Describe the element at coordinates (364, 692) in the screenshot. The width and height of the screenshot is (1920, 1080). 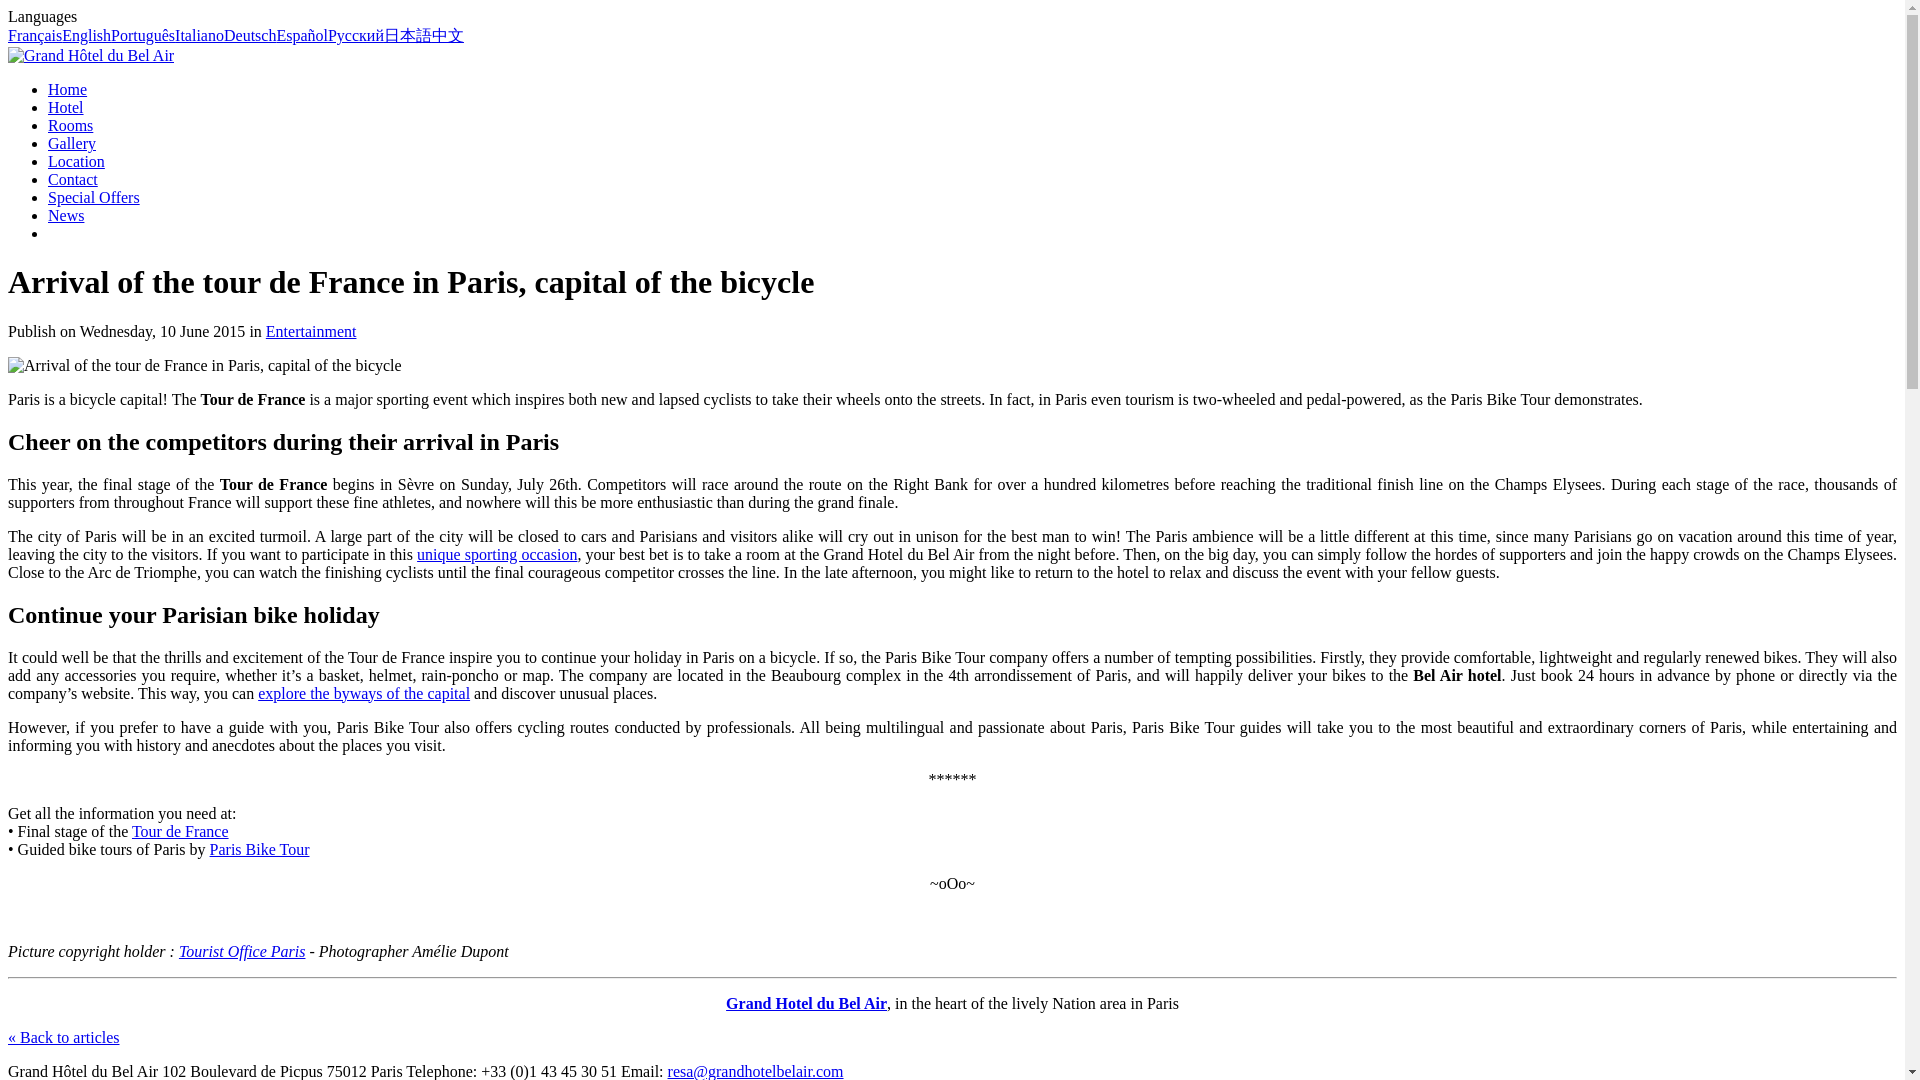
I see `explore the byways of the capital` at that location.